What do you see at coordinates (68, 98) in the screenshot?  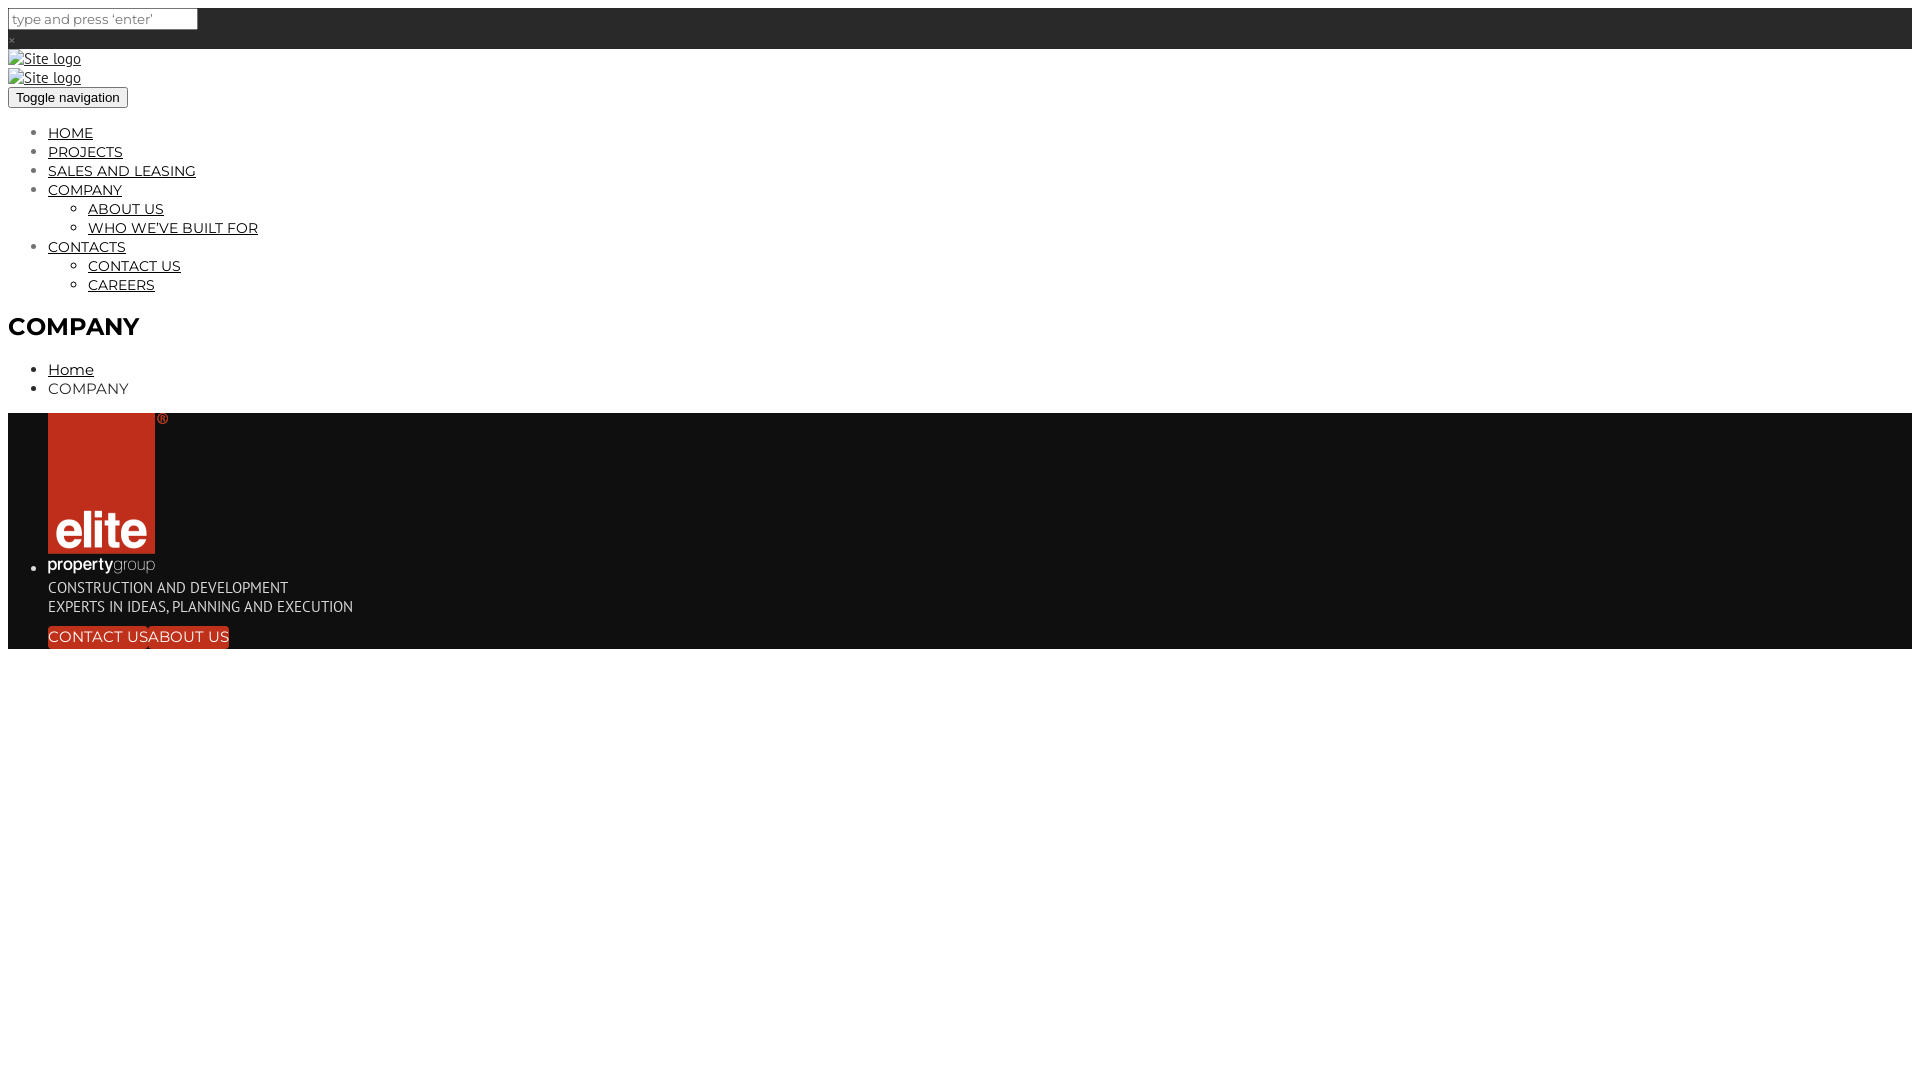 I see `Toggle navigation` at bounding box center [68, 98].